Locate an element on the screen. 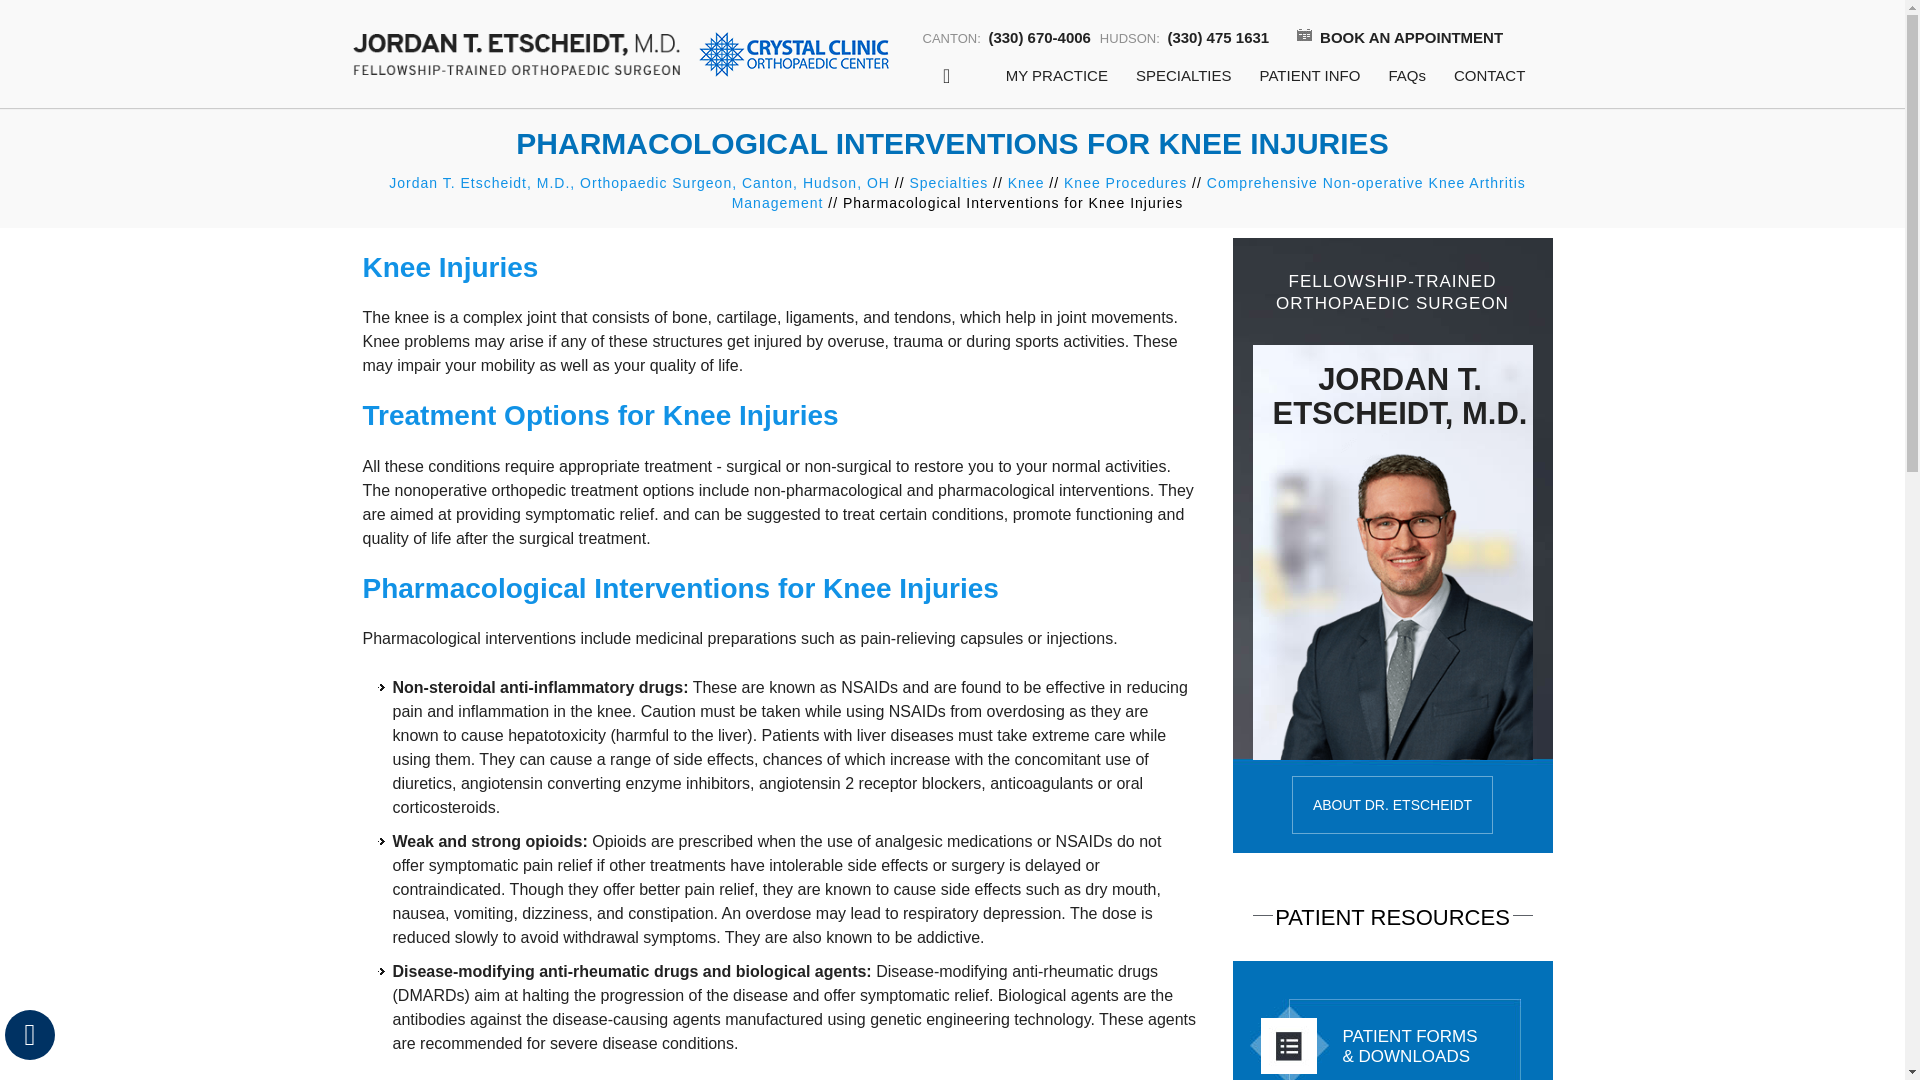 This screenshot has width=1920, height=1080. Accessible Tool Options is located at coordinates (30, 1034).